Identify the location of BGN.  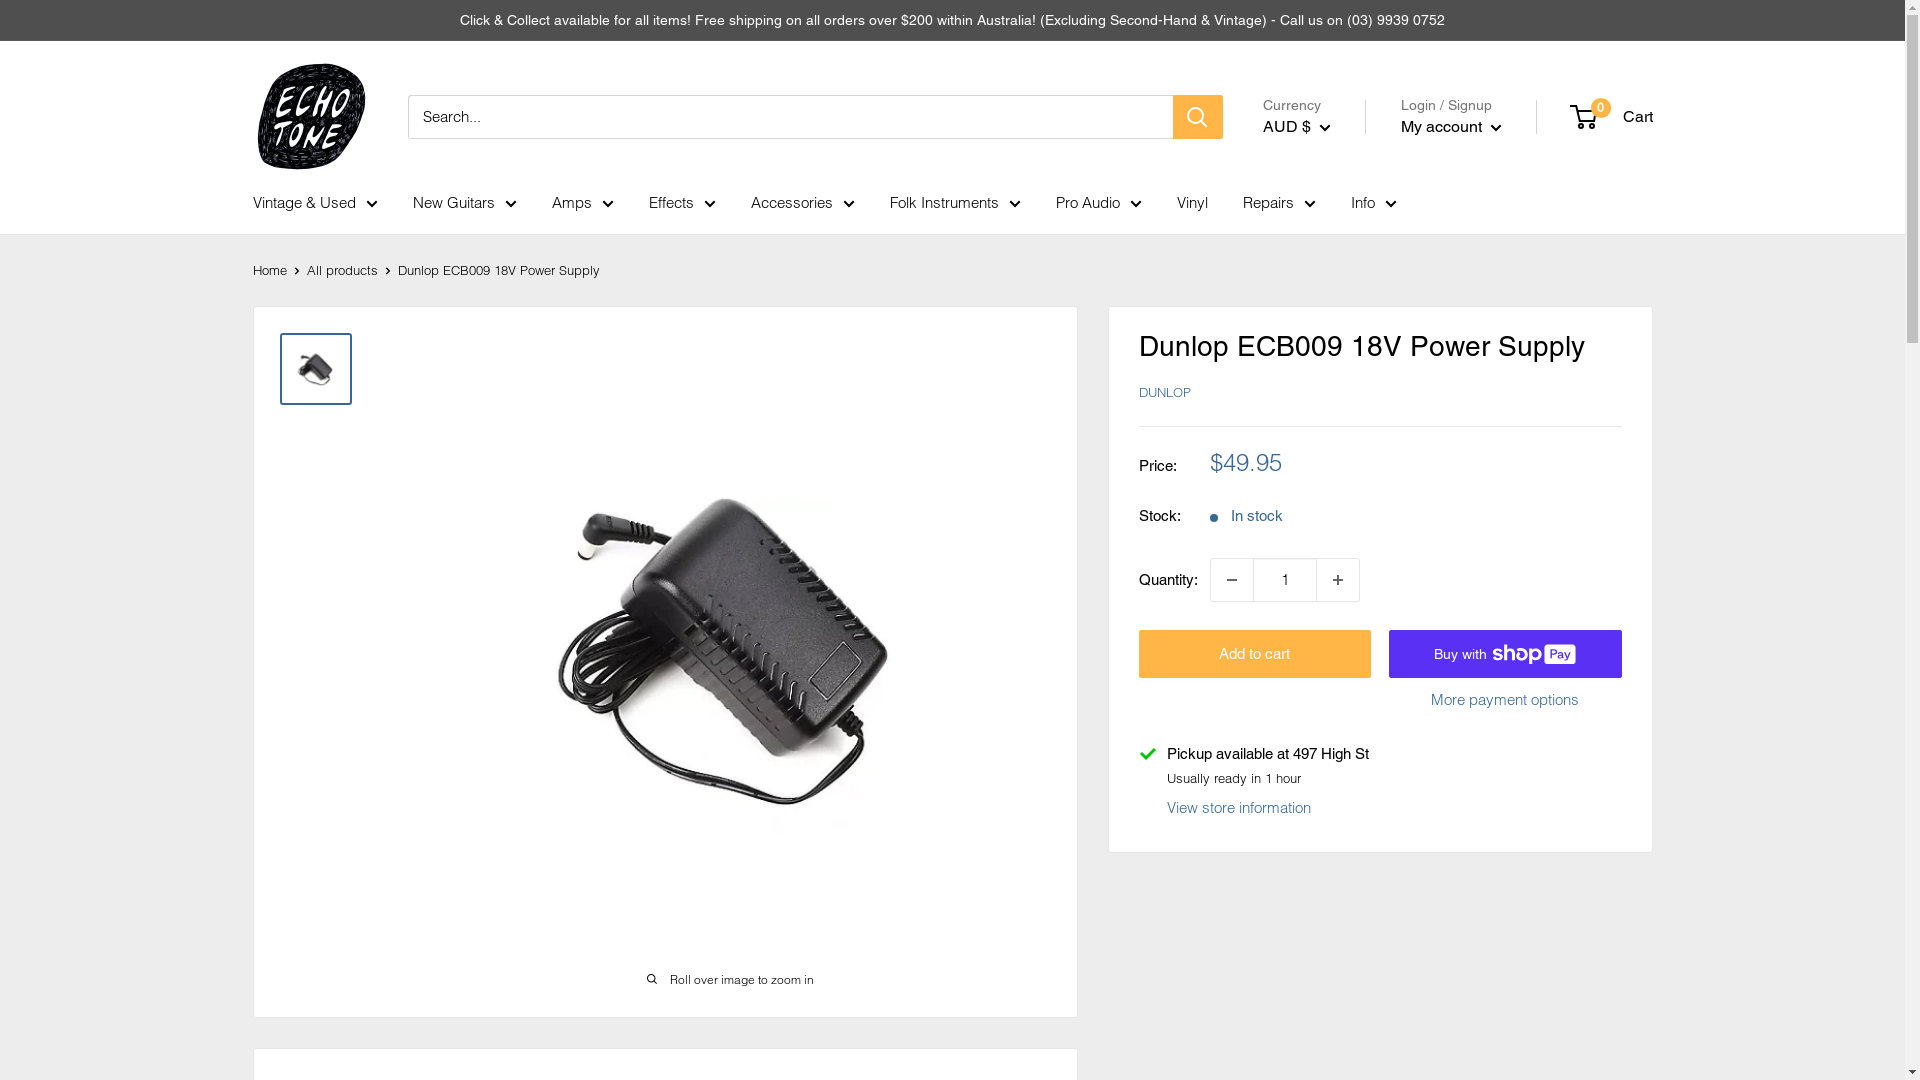
(1325, 666).